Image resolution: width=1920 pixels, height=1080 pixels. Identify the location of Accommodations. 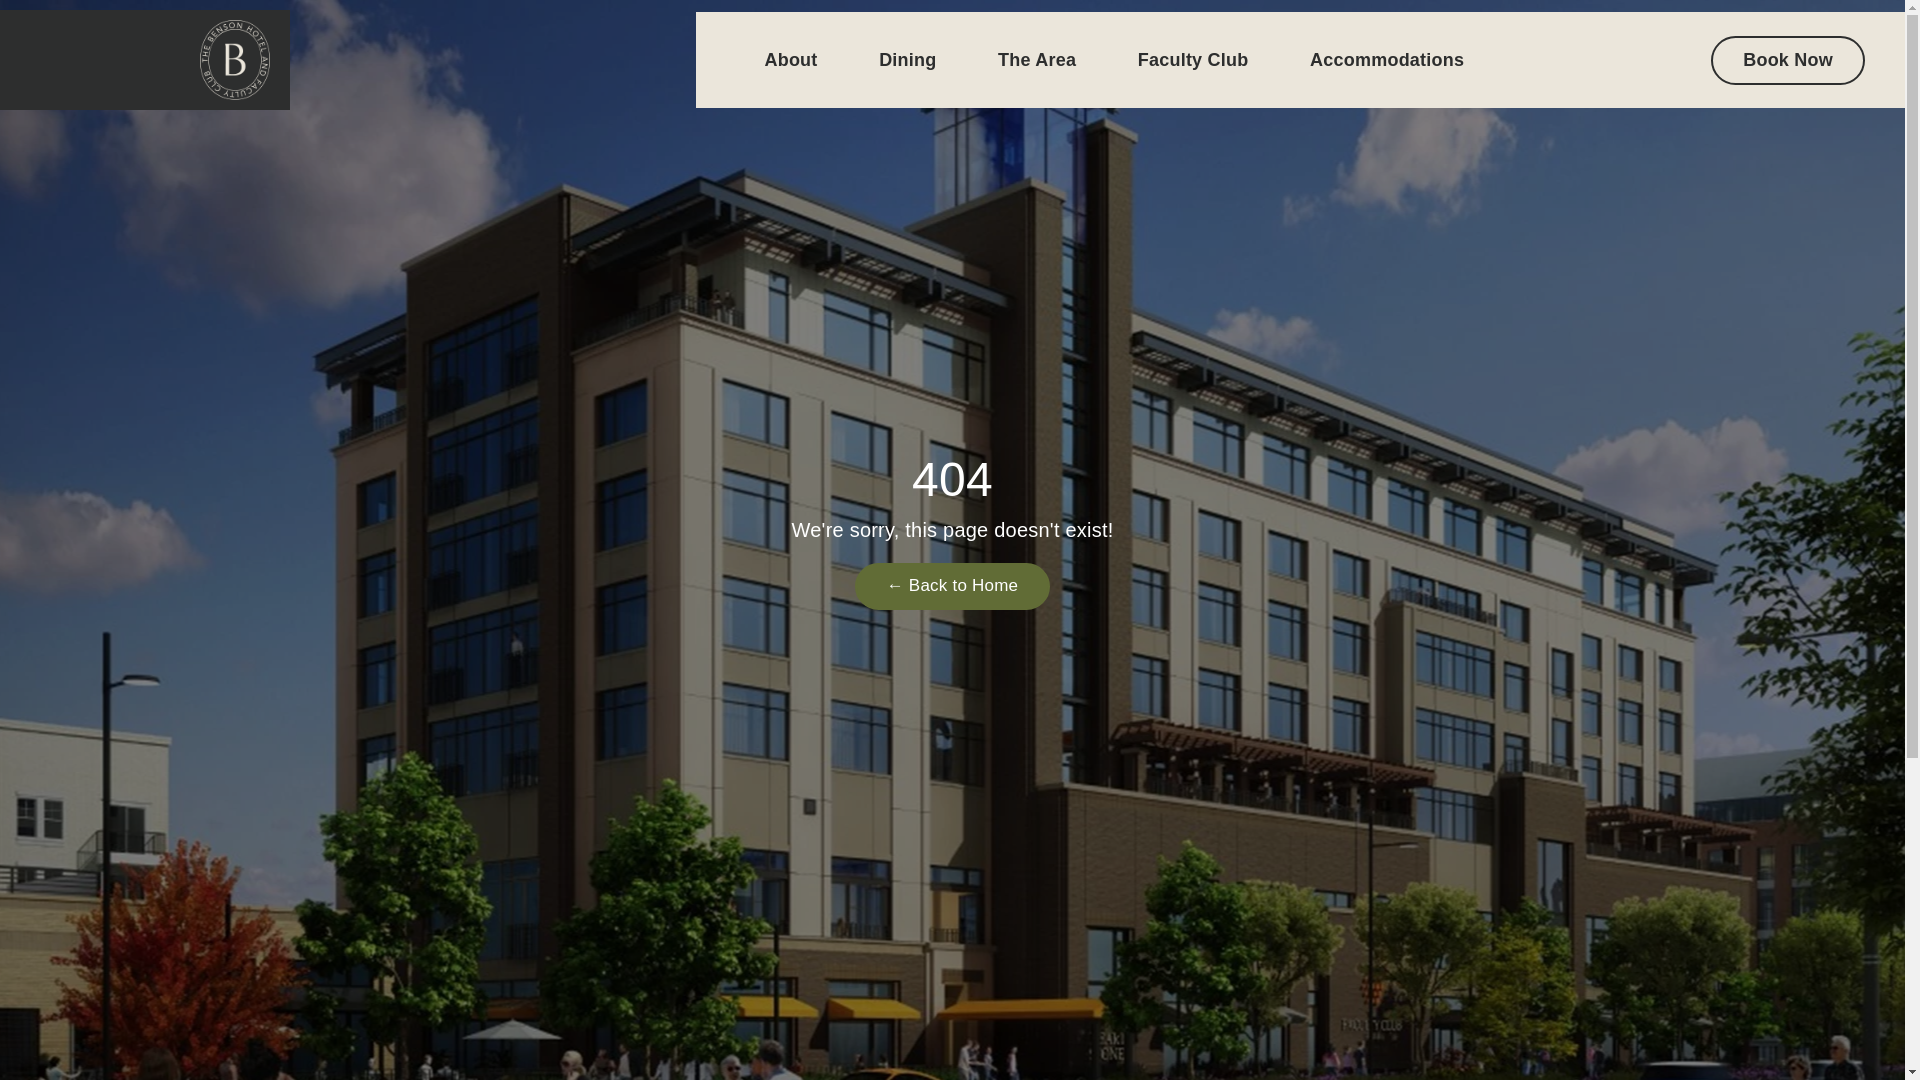
(1386, 60).